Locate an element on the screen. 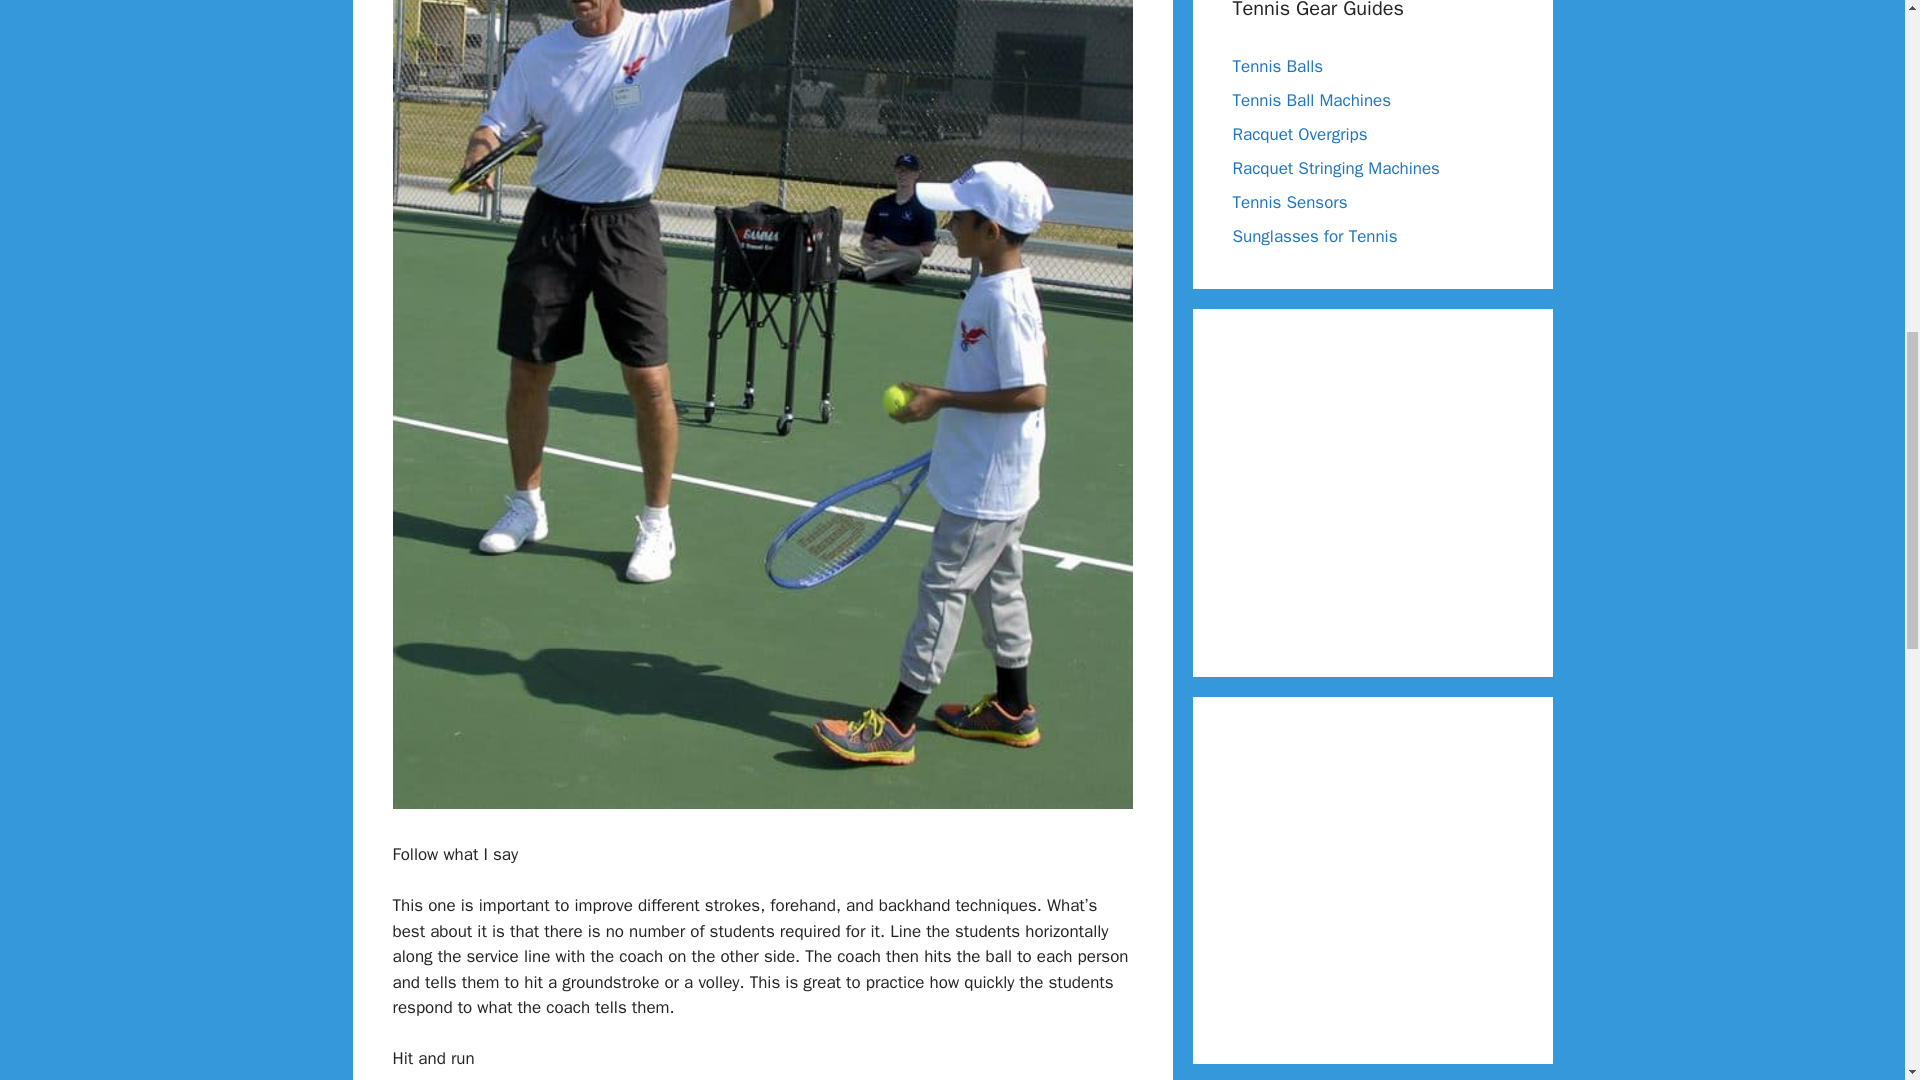  Racquet Stringing Machines is located at coordinates (1335, 168).